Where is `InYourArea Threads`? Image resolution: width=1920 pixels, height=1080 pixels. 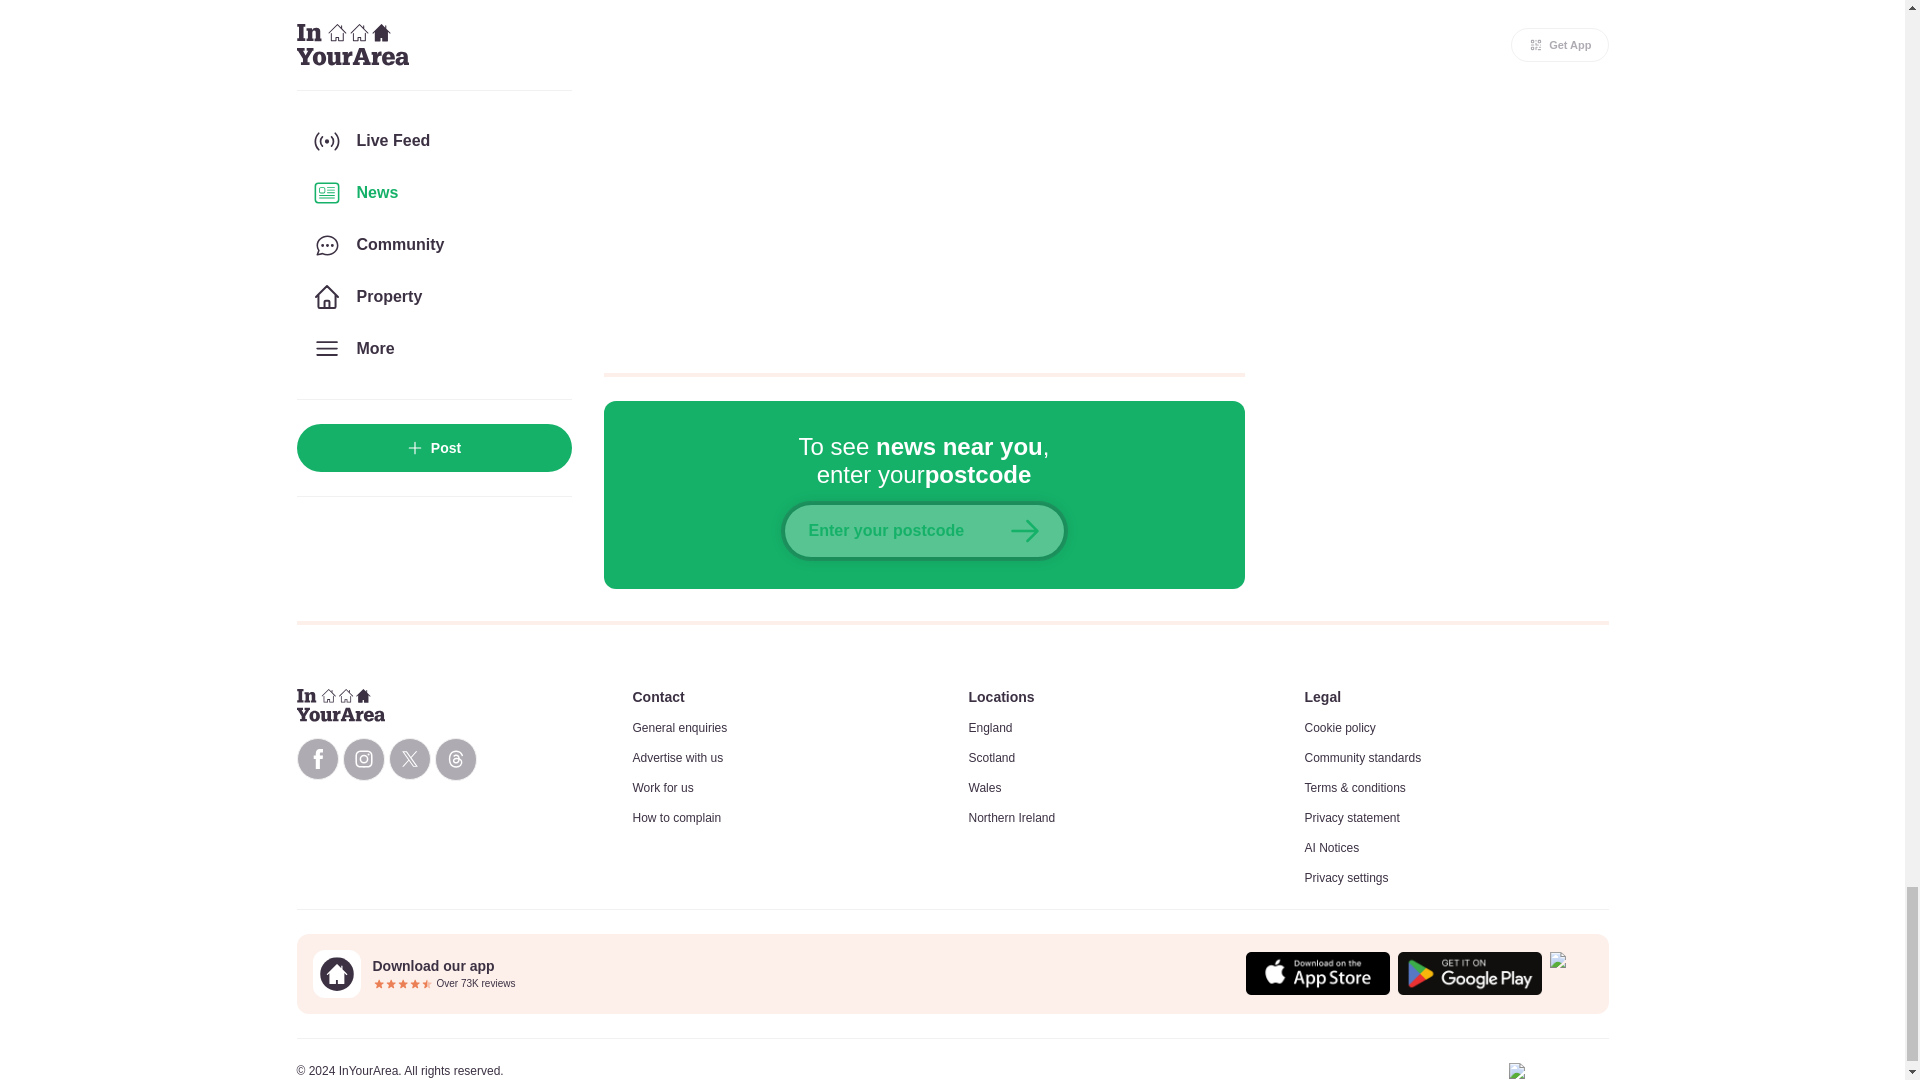
InYourArea Threads is located at coordinates (454, 758).